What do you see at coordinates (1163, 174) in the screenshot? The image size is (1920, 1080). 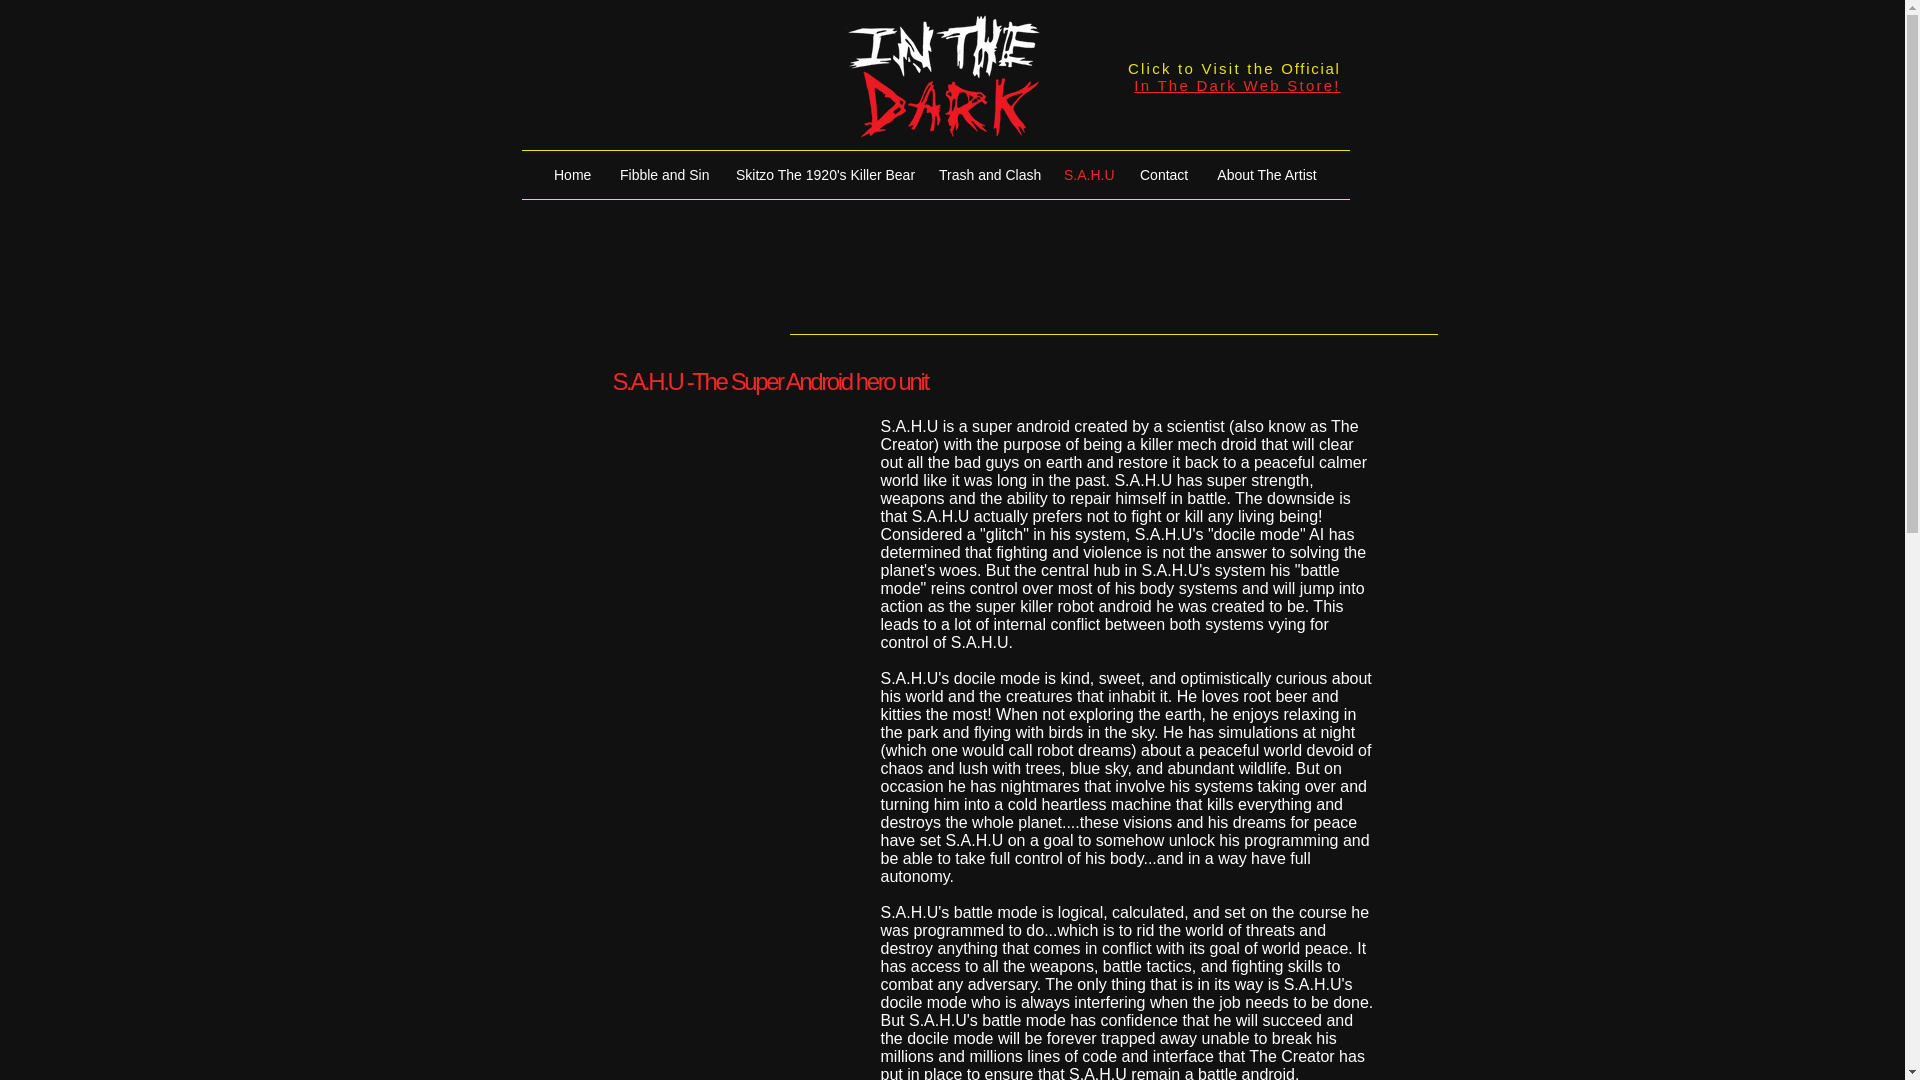 I see `Contact` at bounding box center [1163, 174].